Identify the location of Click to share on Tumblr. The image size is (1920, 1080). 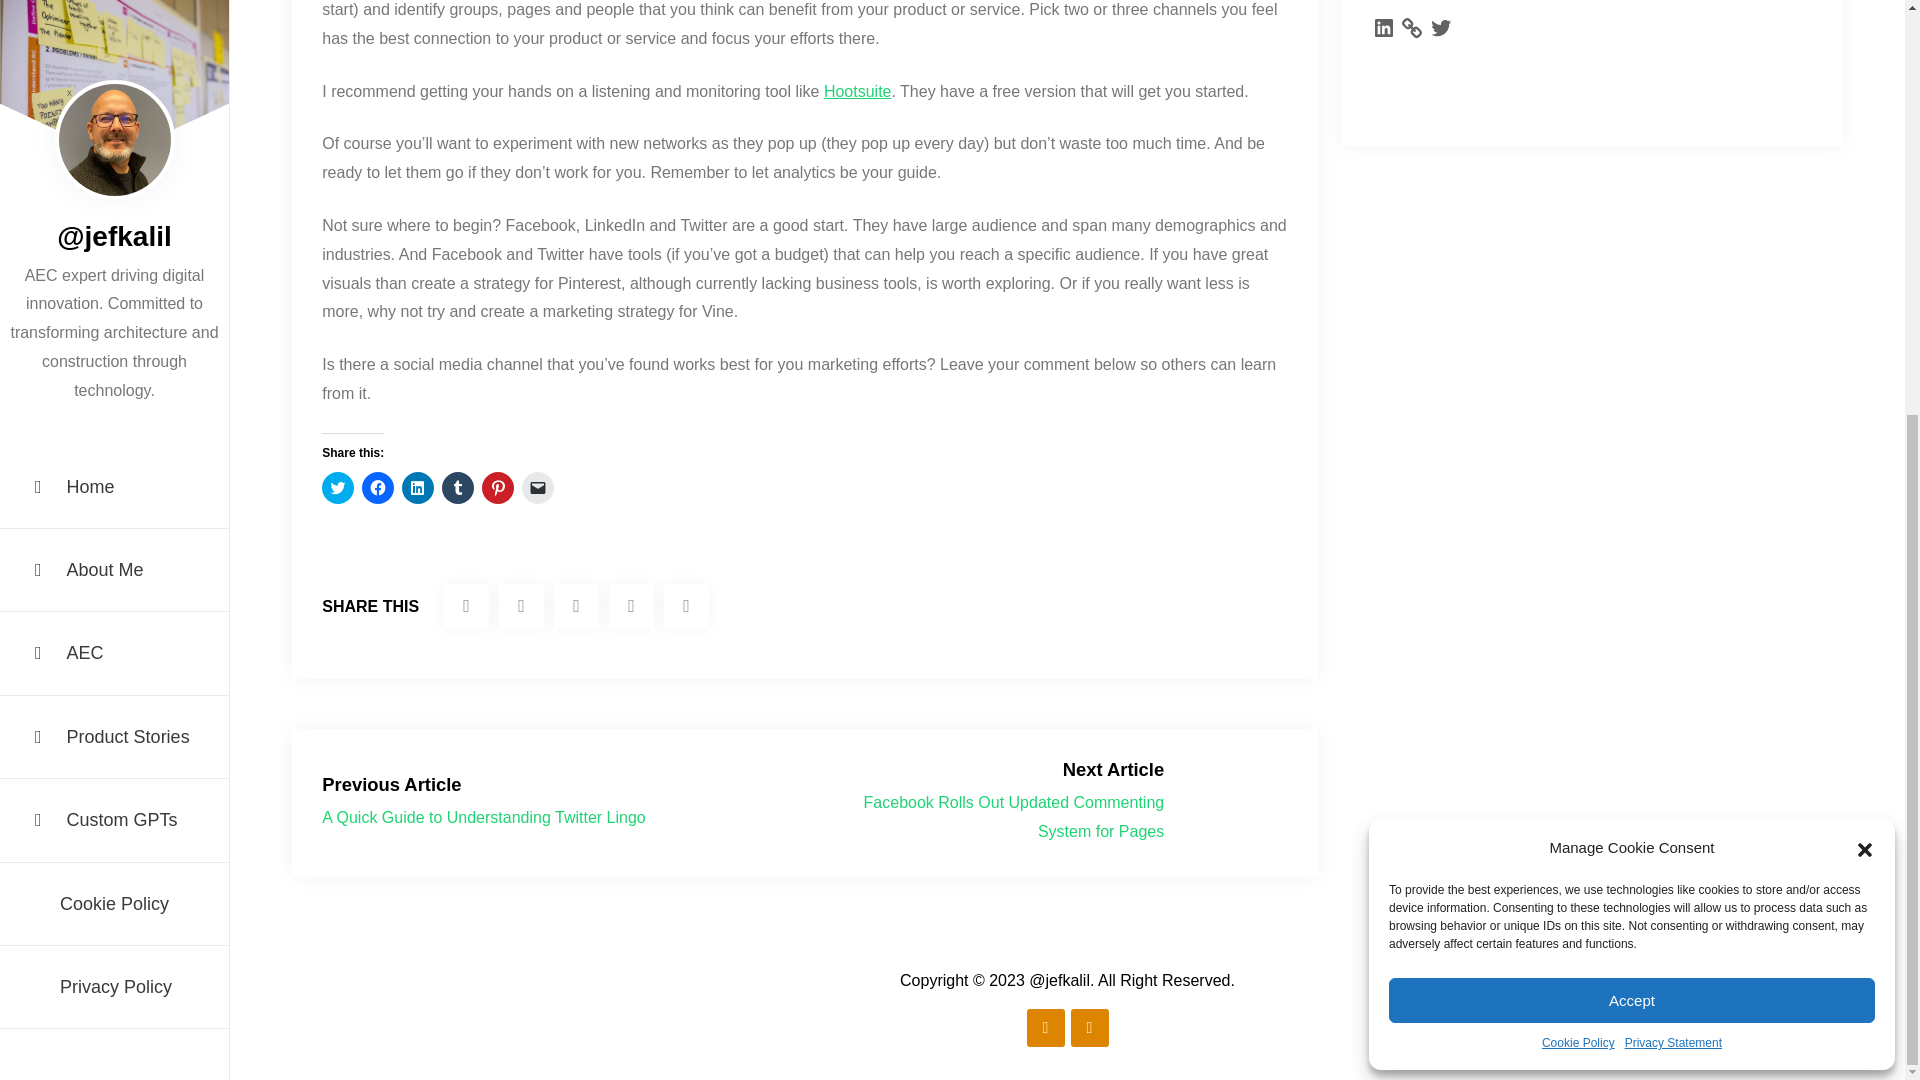
(458, 488).